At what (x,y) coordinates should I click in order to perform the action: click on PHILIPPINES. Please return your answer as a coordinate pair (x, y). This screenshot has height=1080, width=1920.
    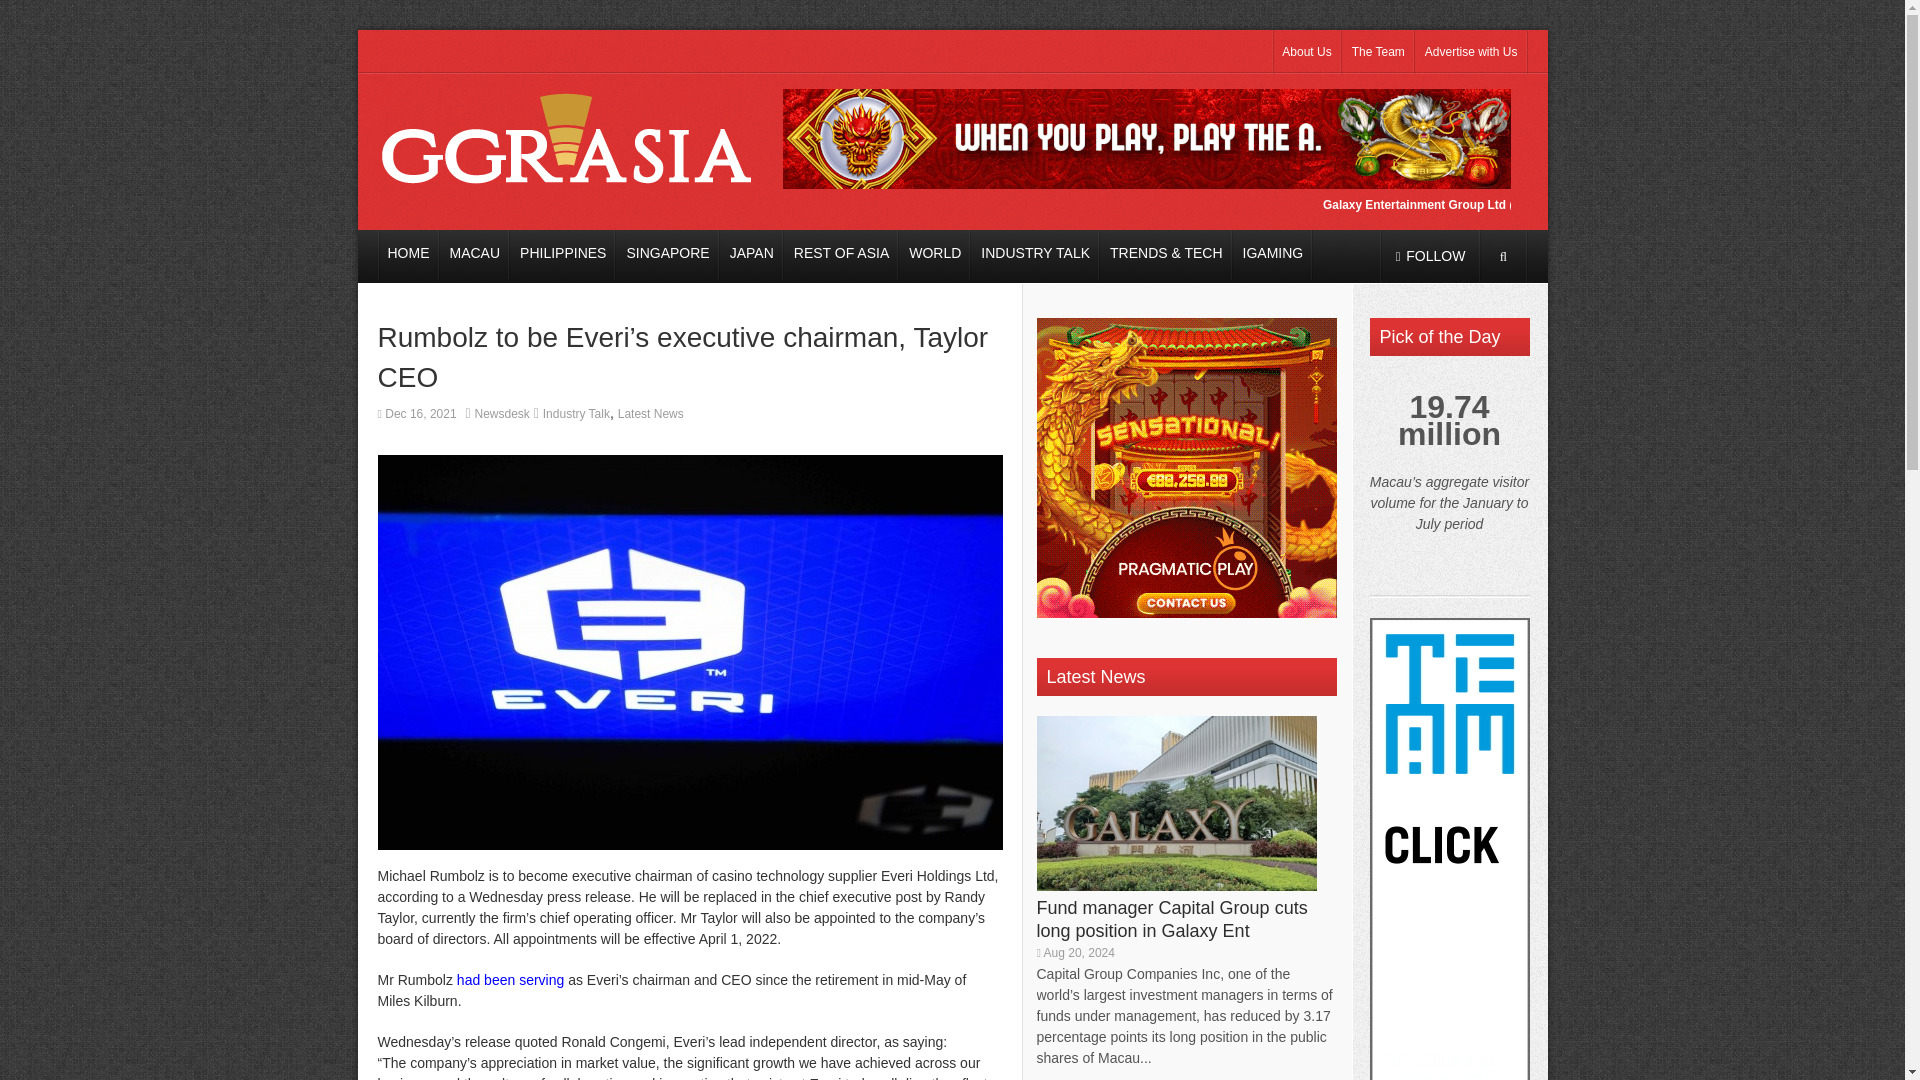
    Looking at the image, I should click on (563, 254).